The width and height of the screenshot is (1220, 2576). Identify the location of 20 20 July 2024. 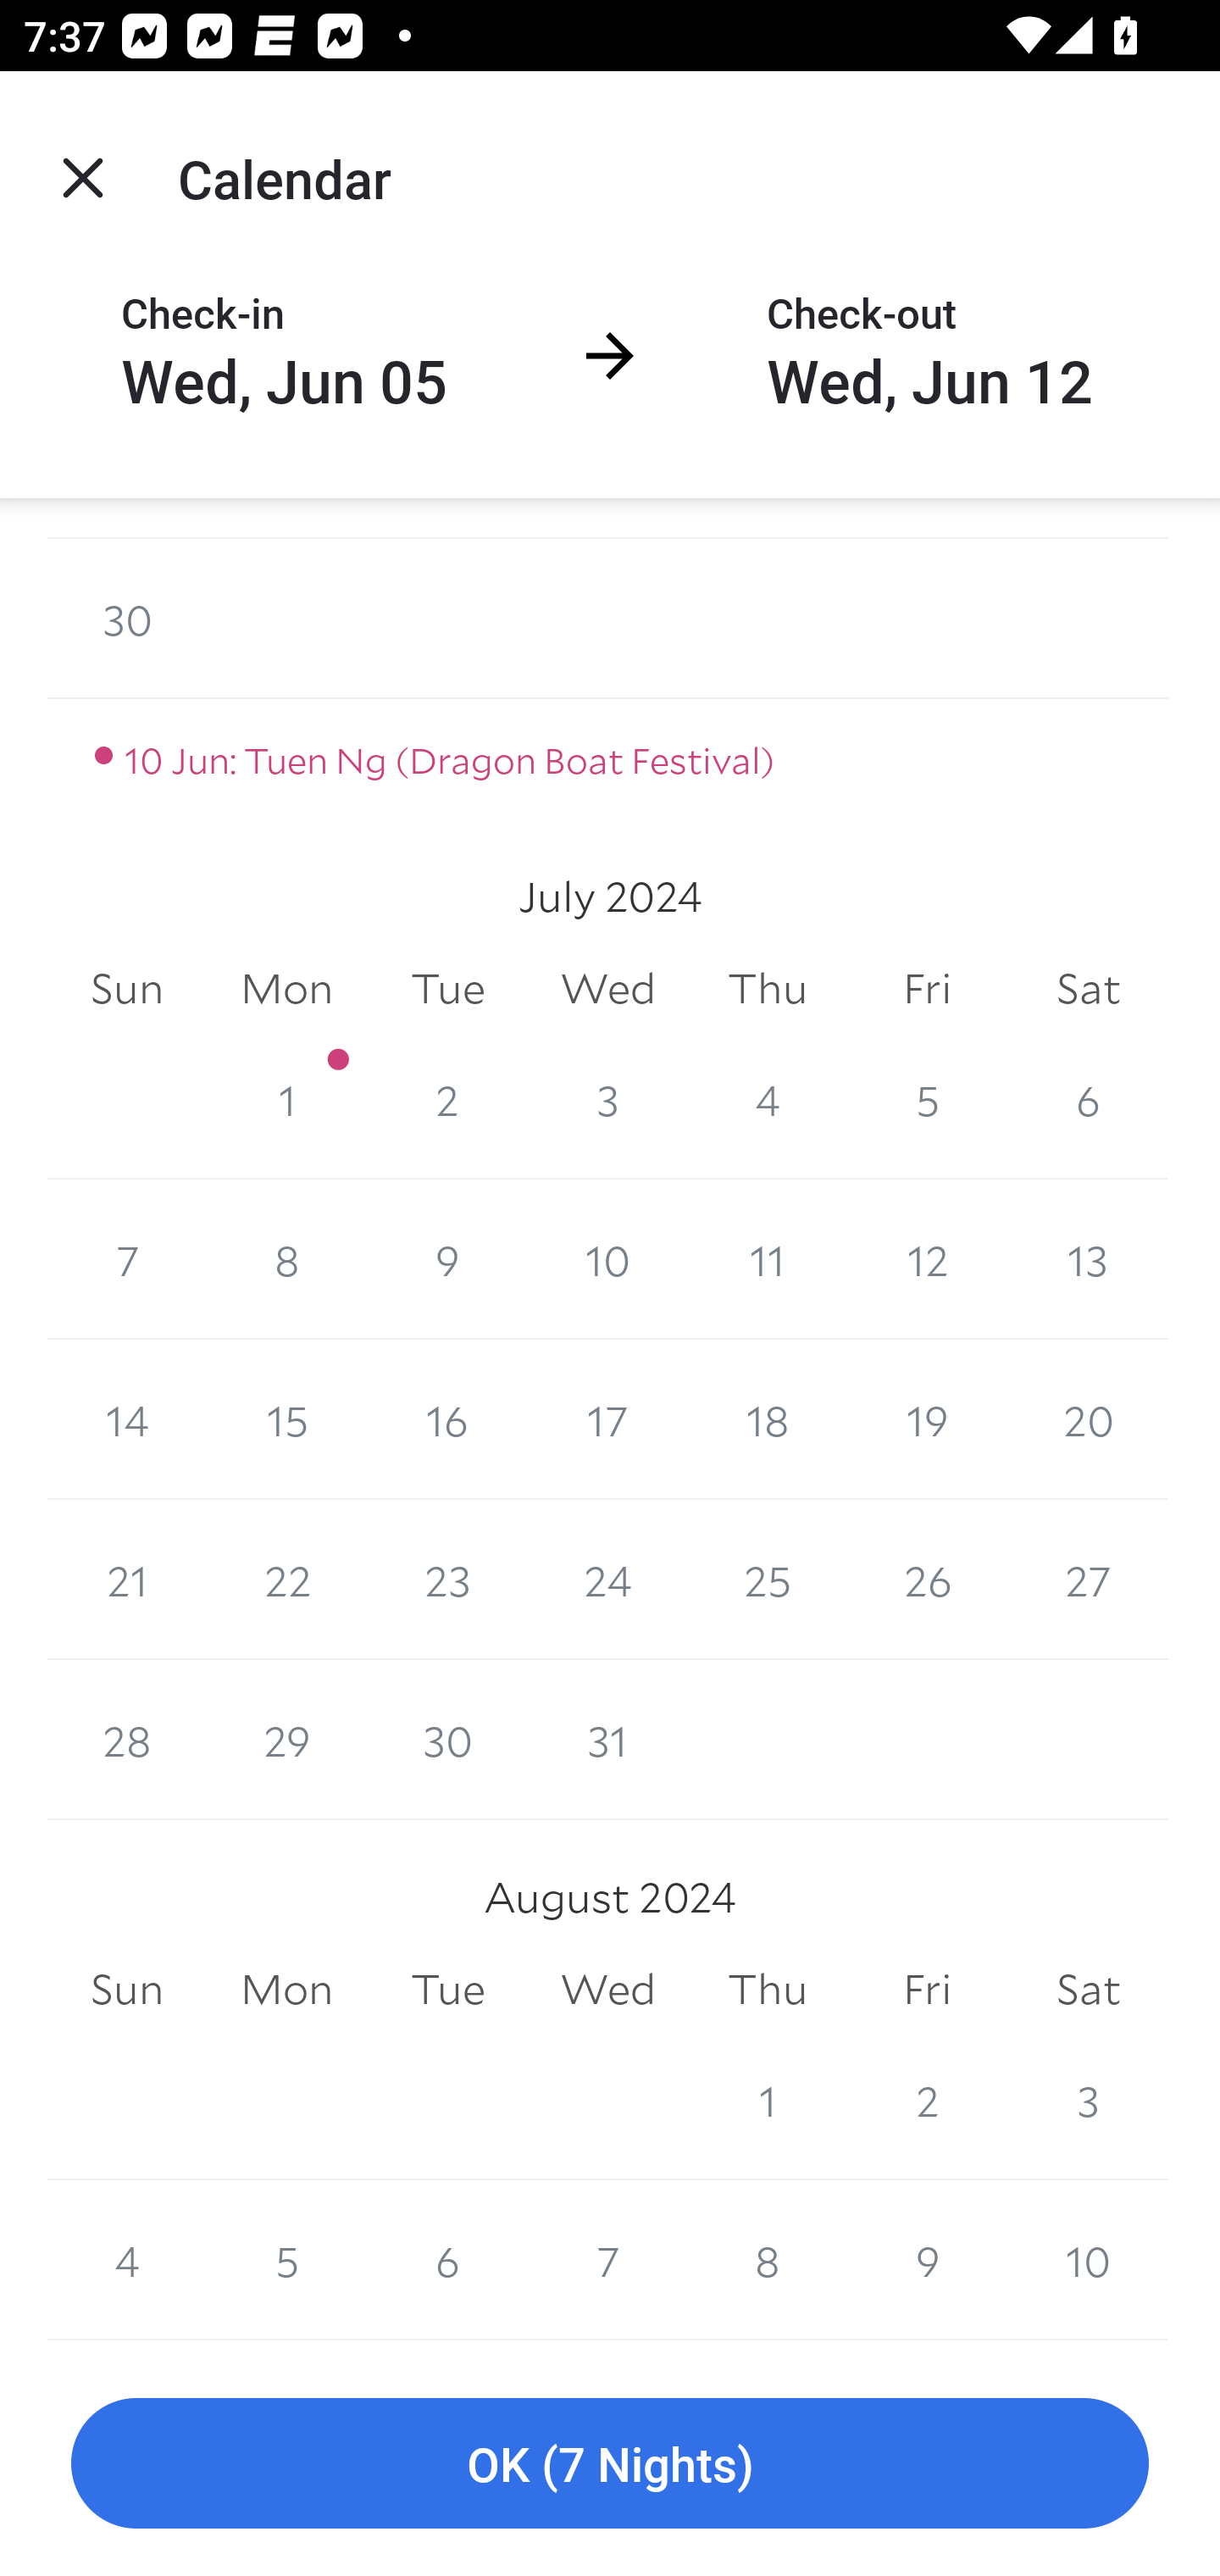
(1088, 1418).